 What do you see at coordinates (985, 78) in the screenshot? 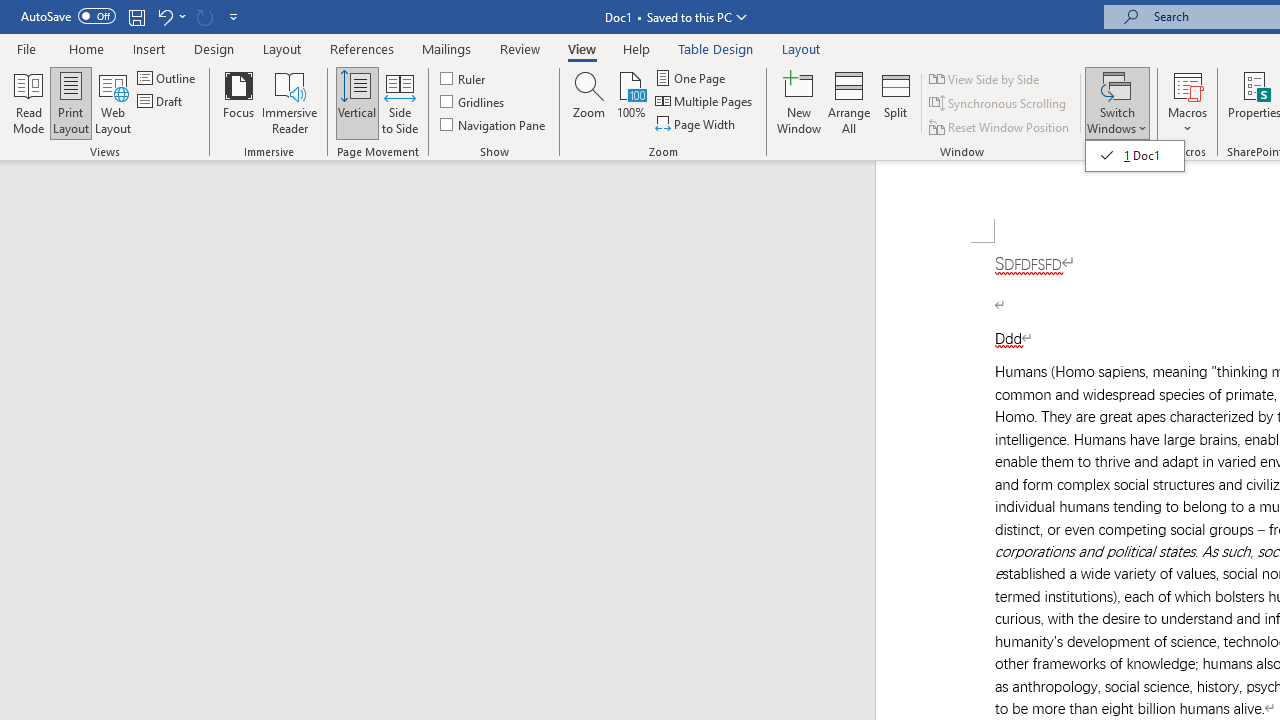
I see `View Side by Side` at bounding box center [985, 78].